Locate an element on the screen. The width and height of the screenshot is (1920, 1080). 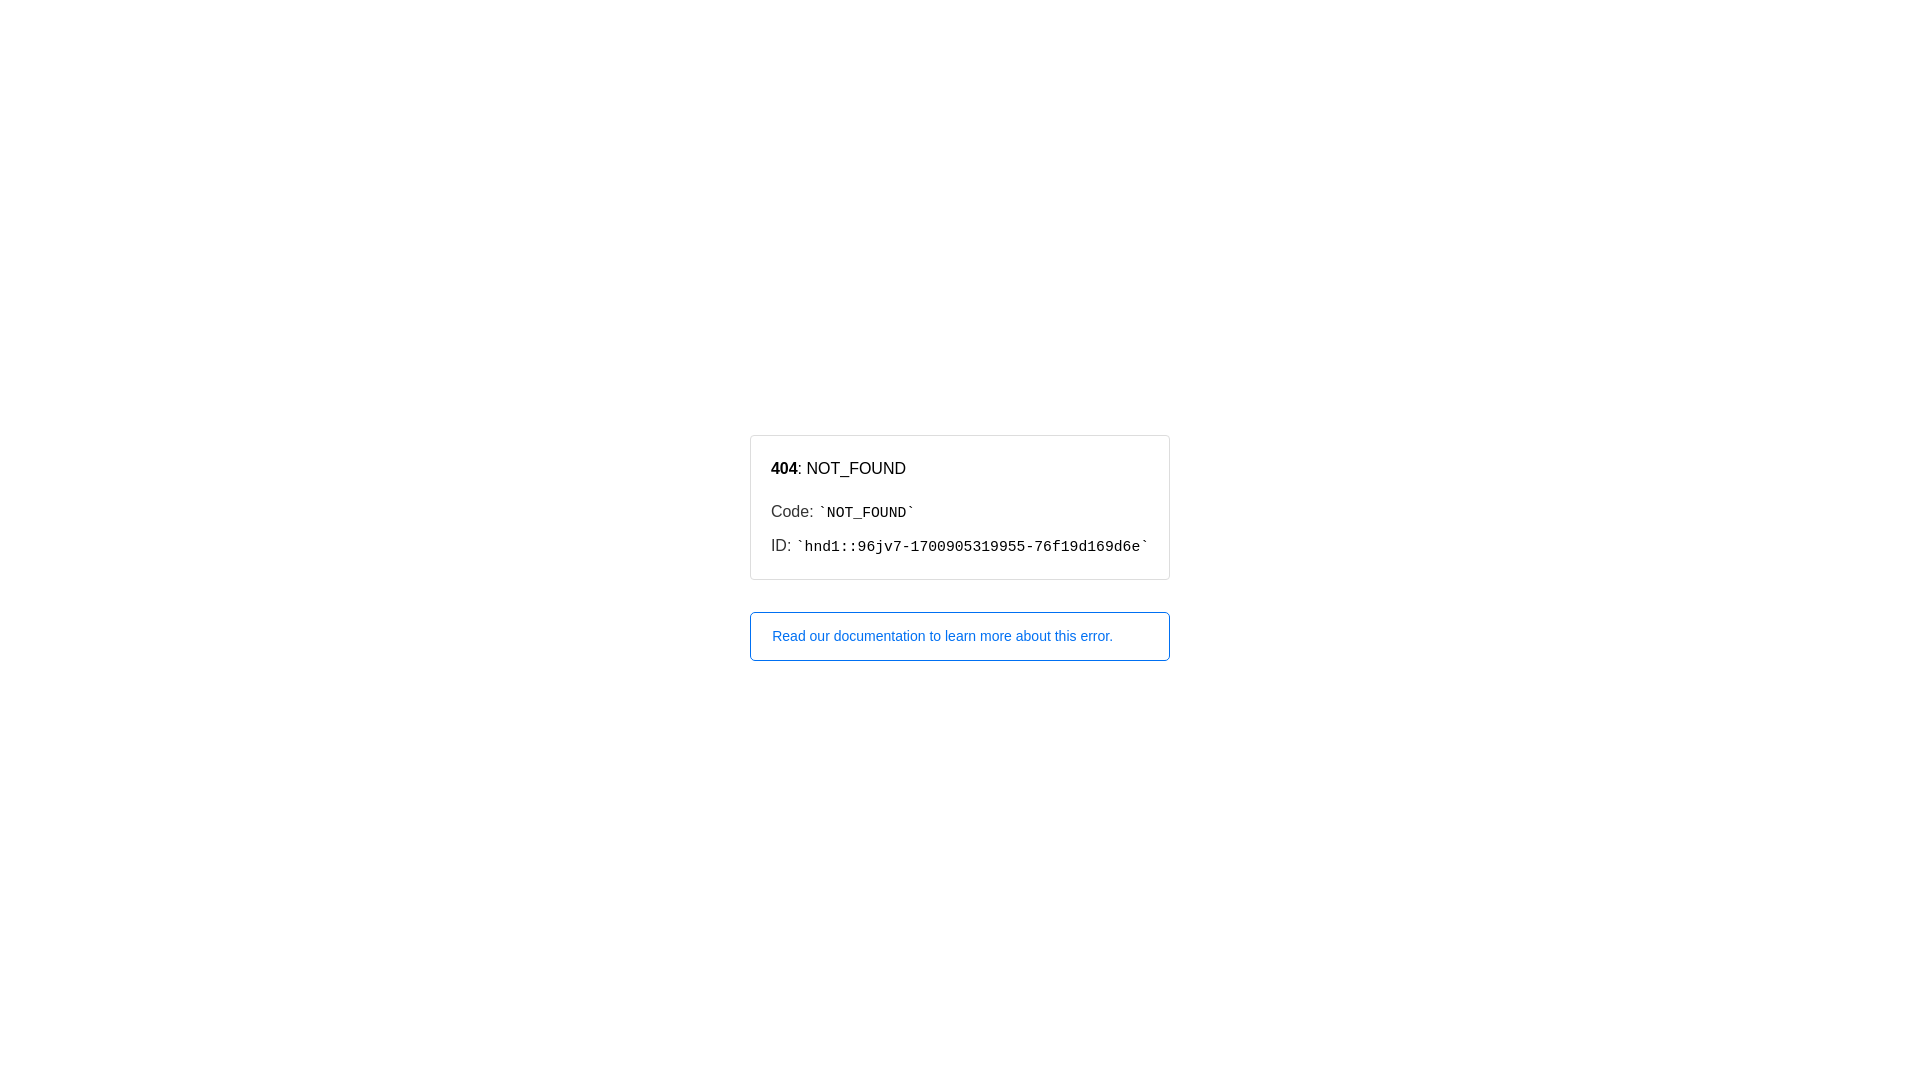
Read our documentation to learn more about this error. is located at coordinates (960, 636).